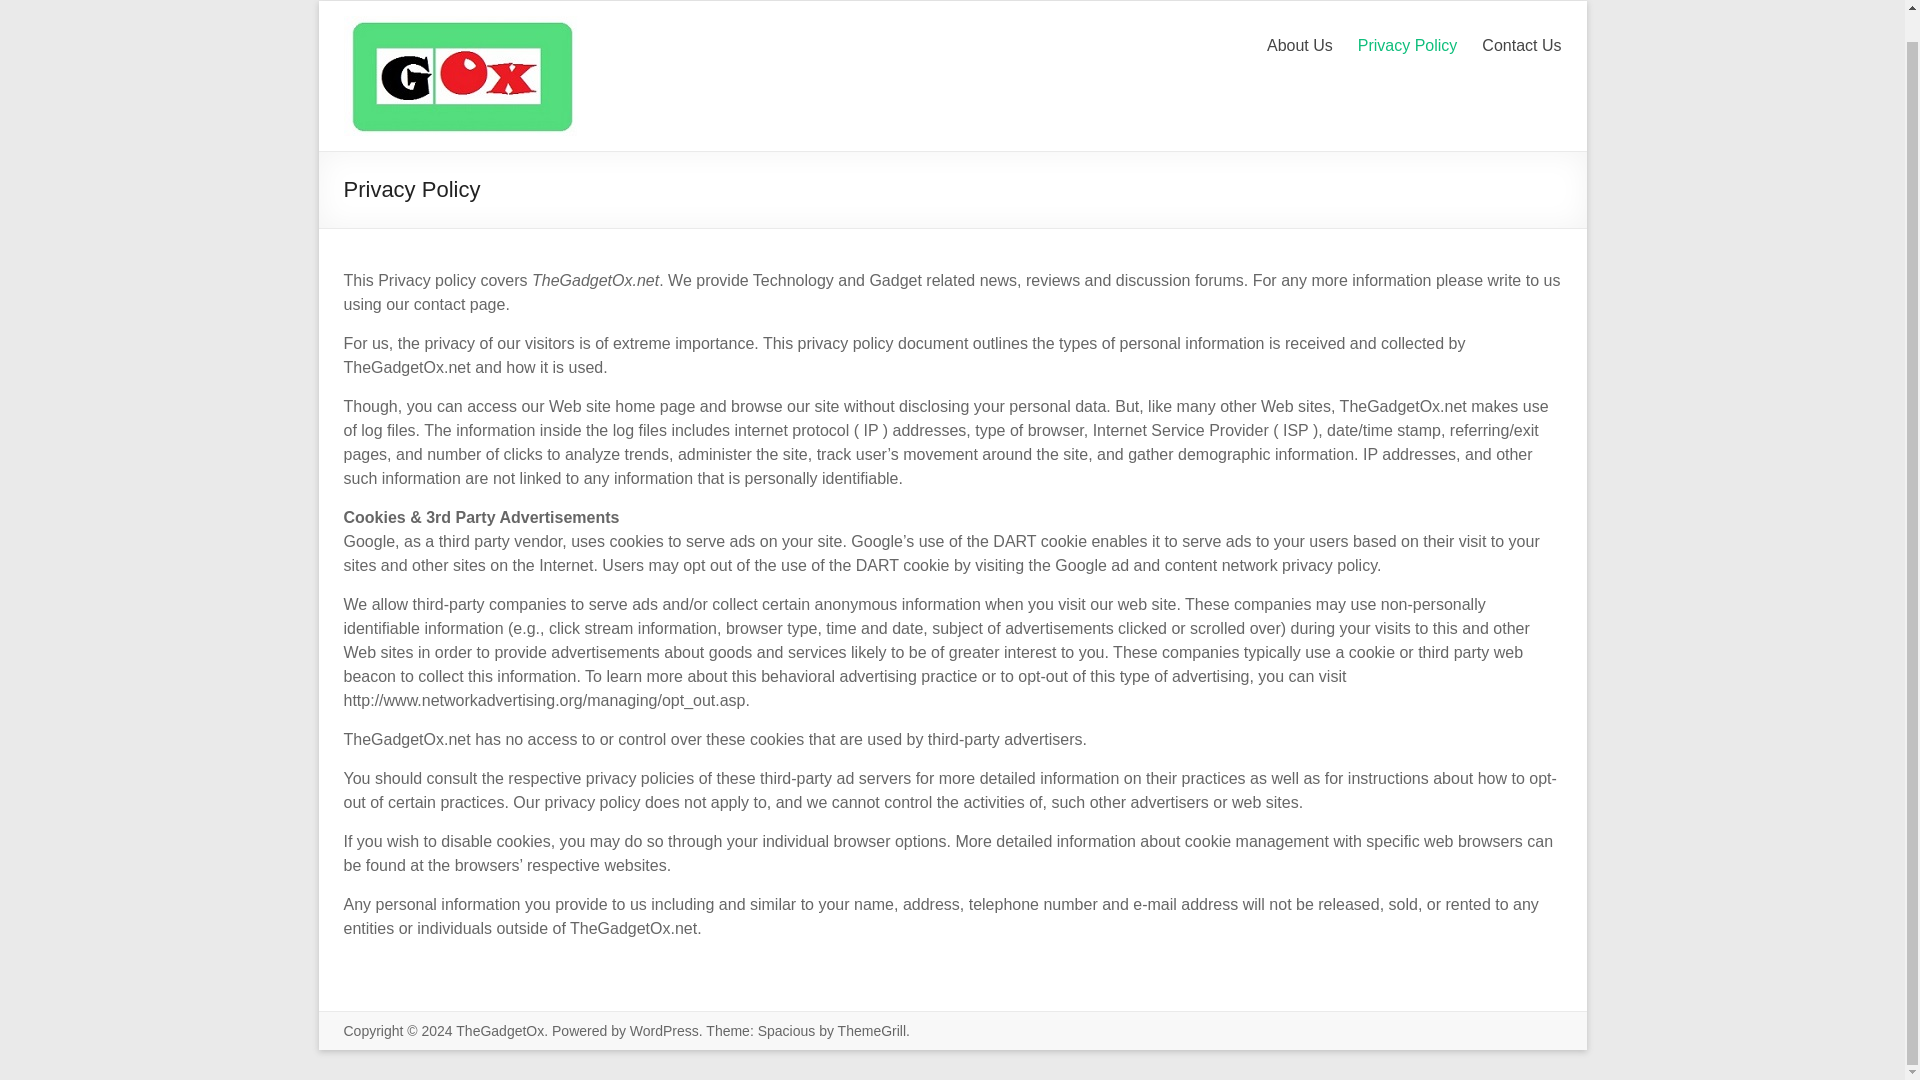 The height and width of the screenshot is (1080, 1920). Describe the element at coordinates (1521, 50) in the screenshot. I see `Contact Us` at that location.